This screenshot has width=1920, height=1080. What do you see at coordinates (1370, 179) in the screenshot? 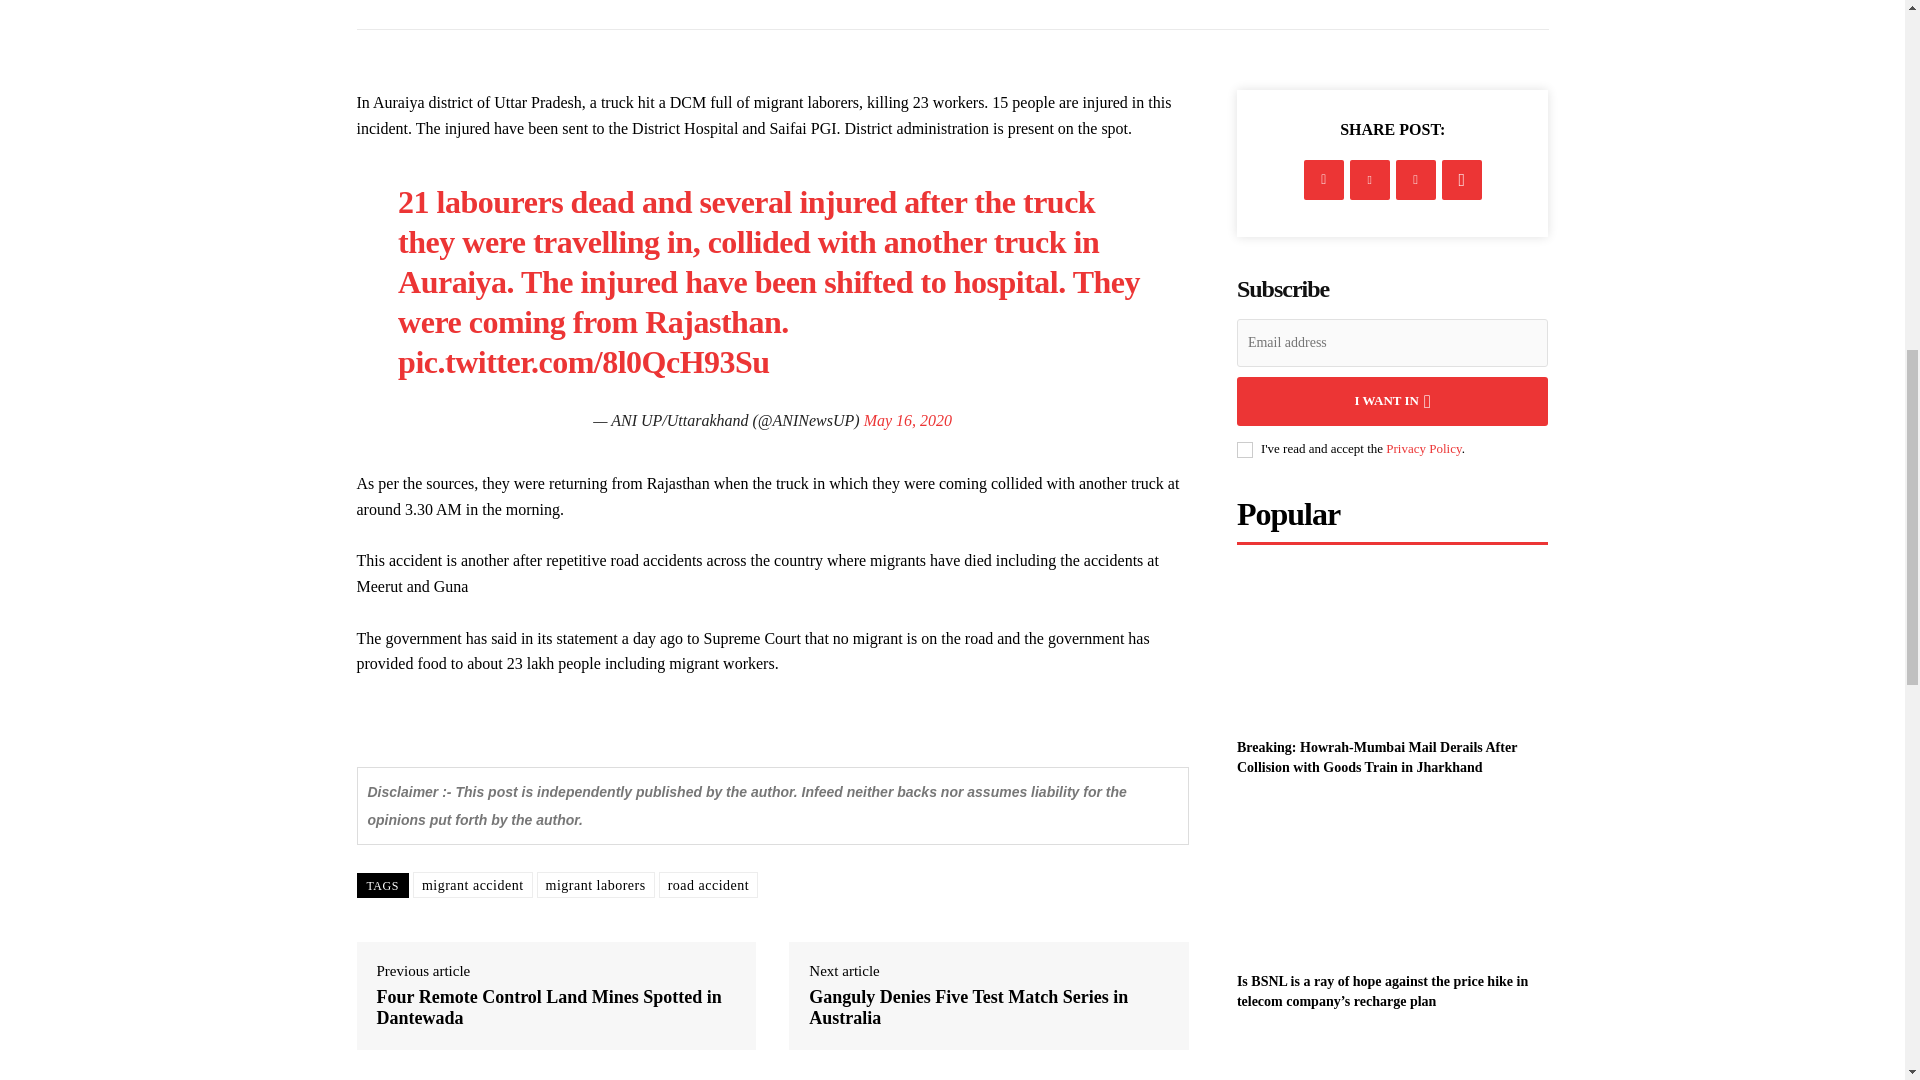
I see `Twitter` at bounding box center [1370, 179].